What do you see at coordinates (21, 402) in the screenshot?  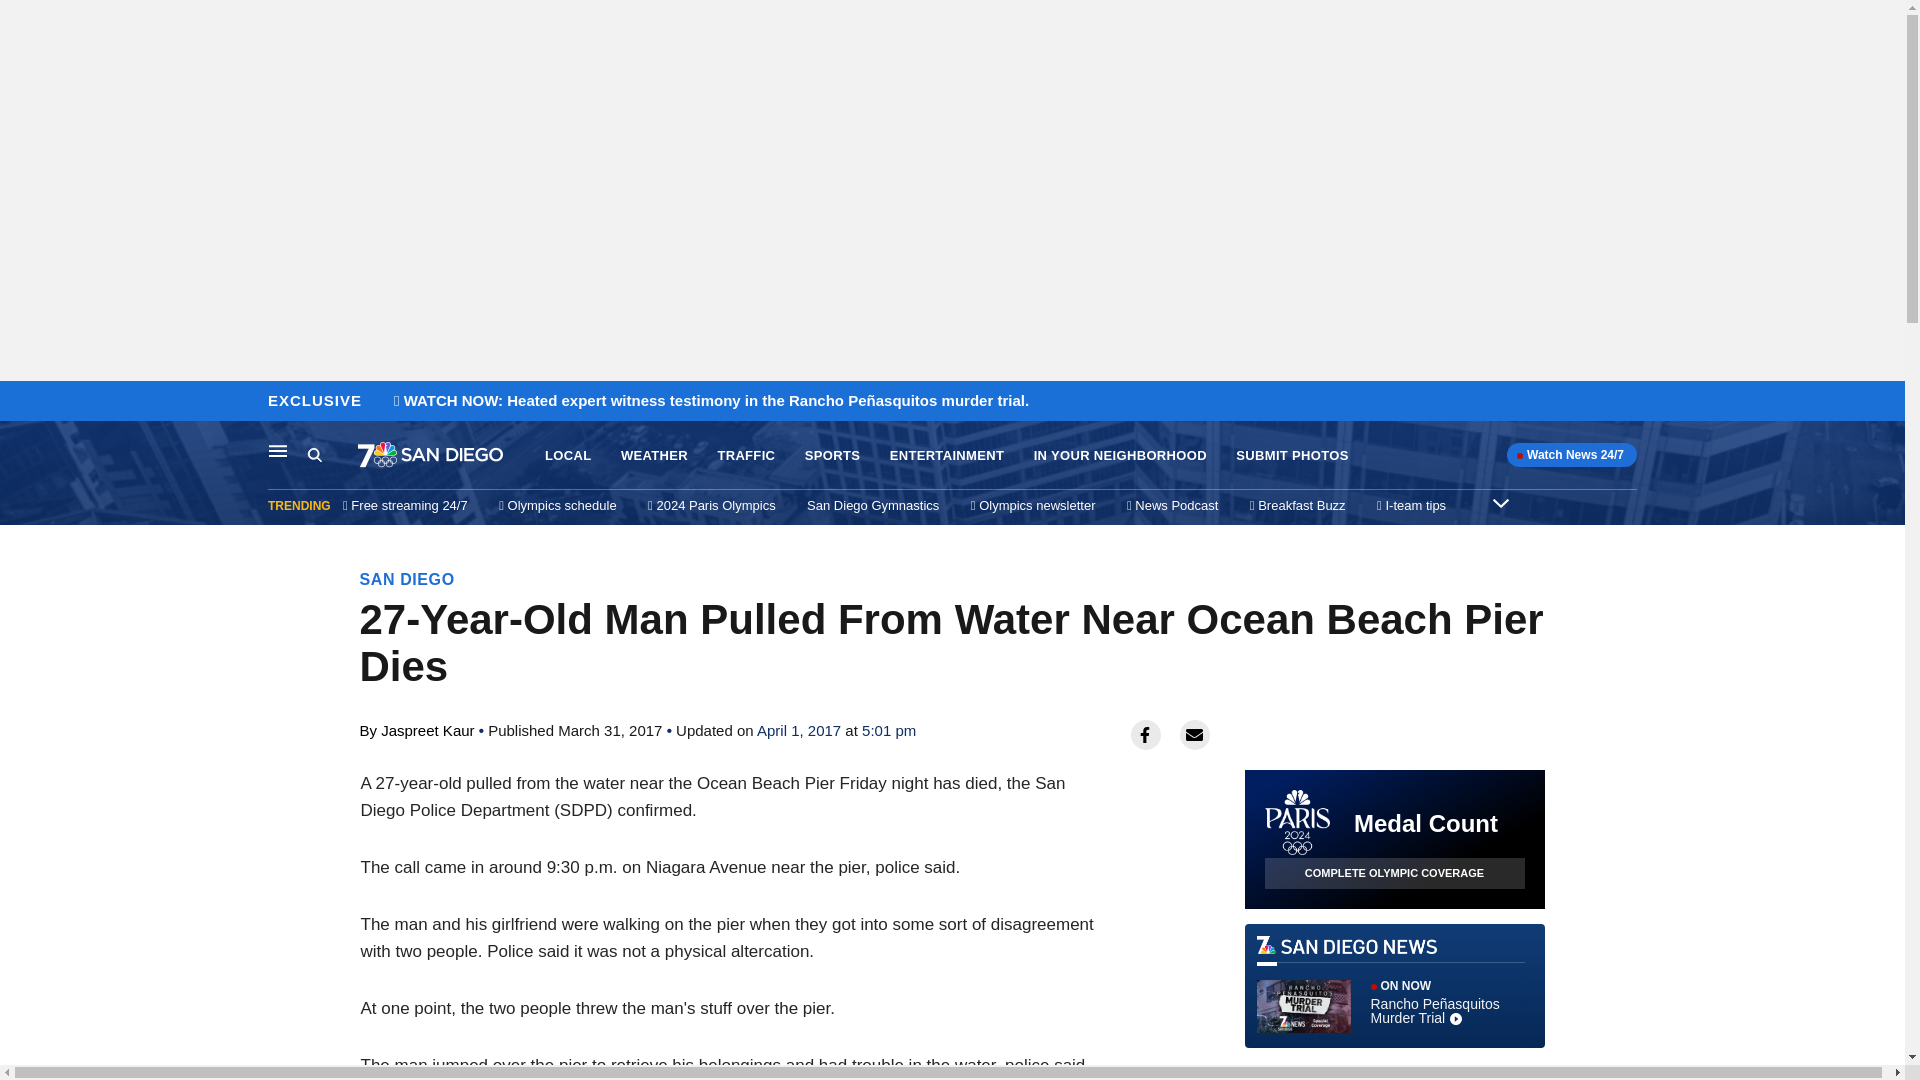 I see `Skip to content` at bounding box center [21, 402].